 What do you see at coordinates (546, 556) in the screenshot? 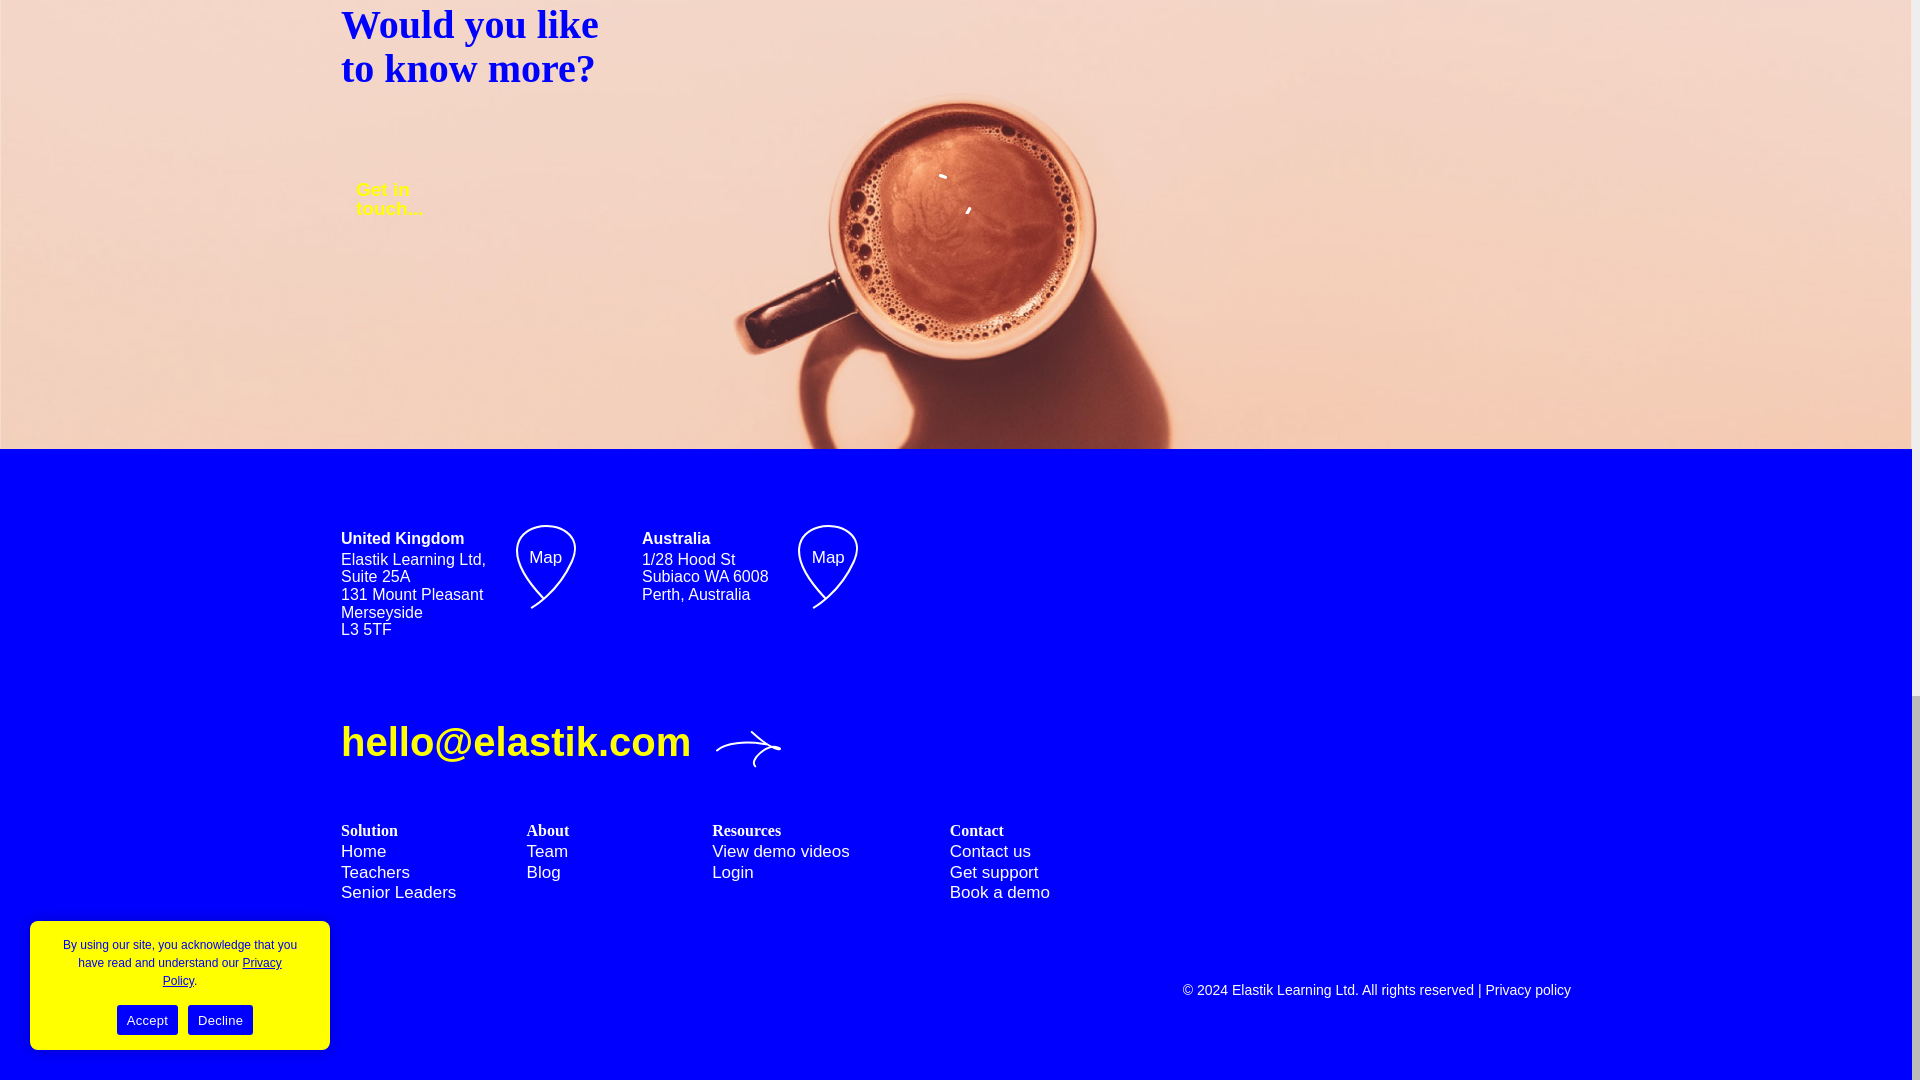
I see `Team` at bounding box center [546, 556].